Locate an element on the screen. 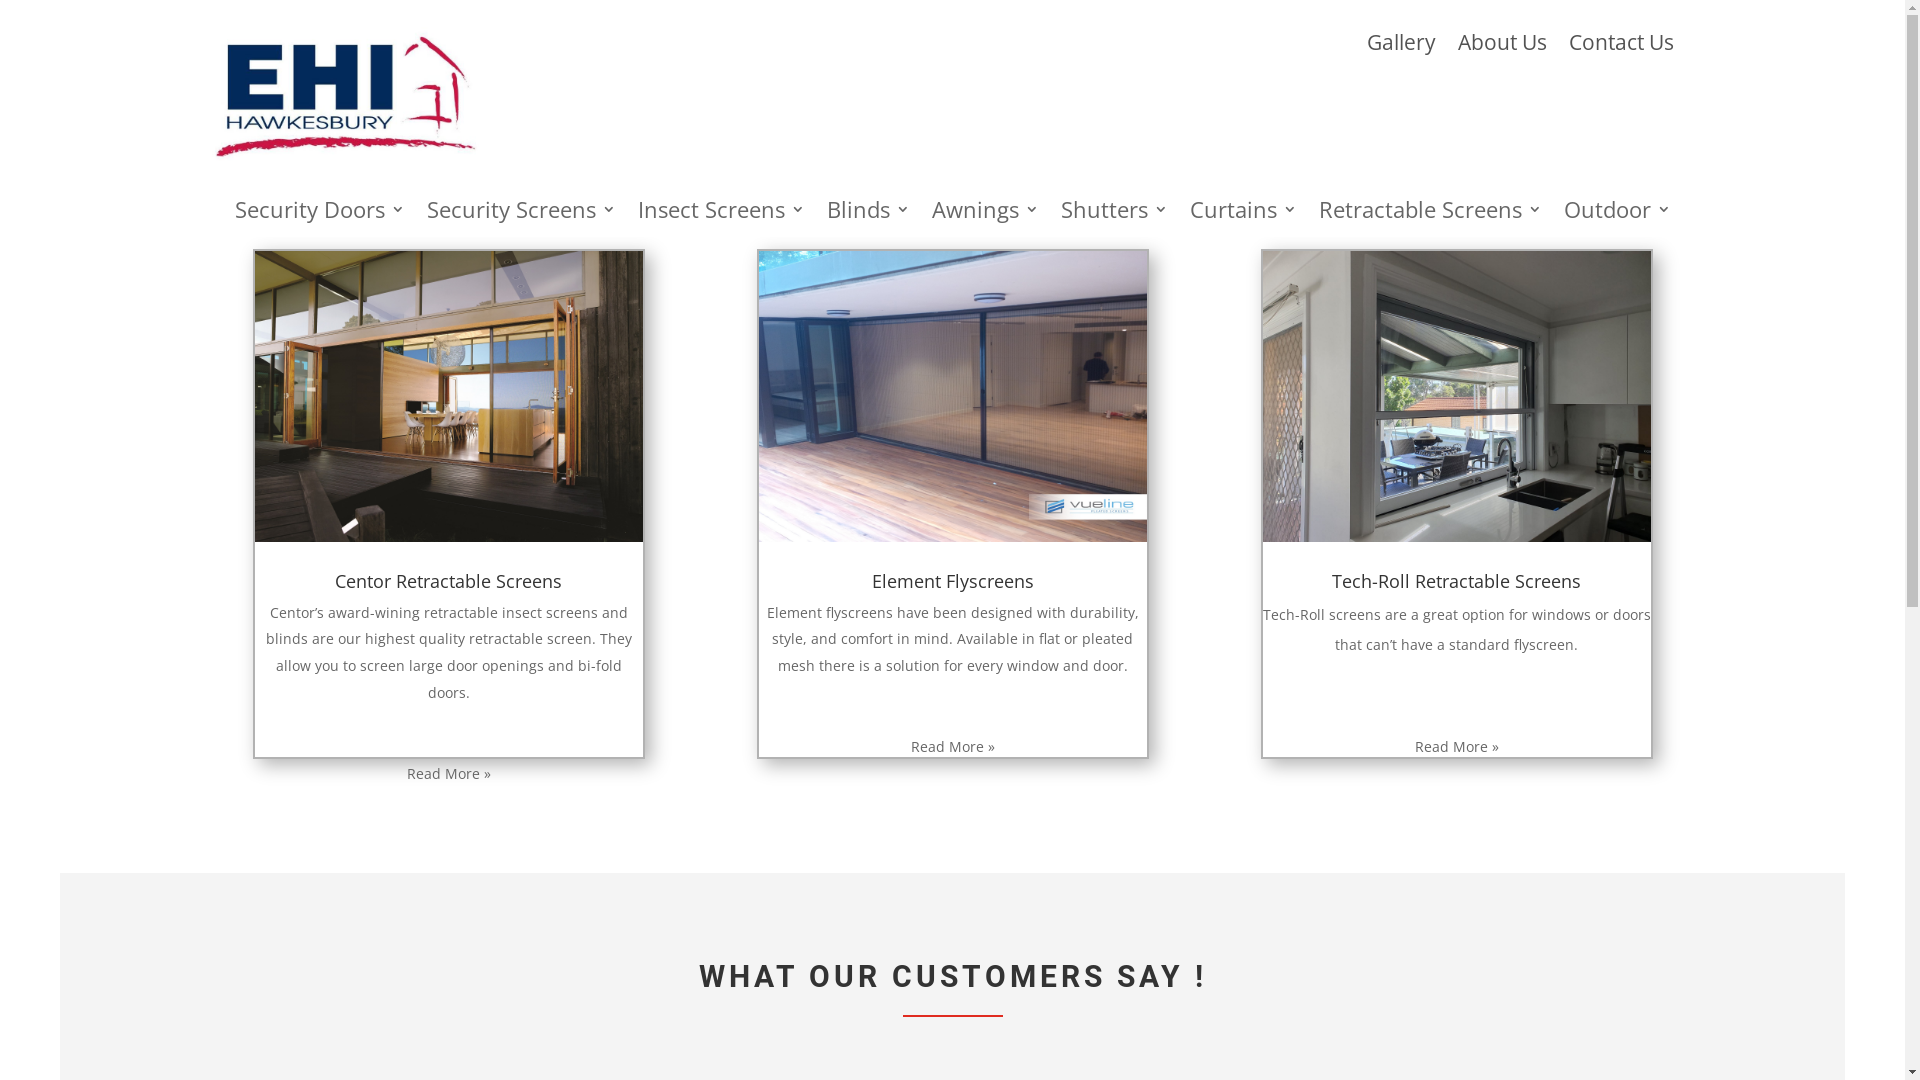 Image resolution: width=1920 pixels, height=1080 pixels. Shutters is located at coordinates (1114, 213).